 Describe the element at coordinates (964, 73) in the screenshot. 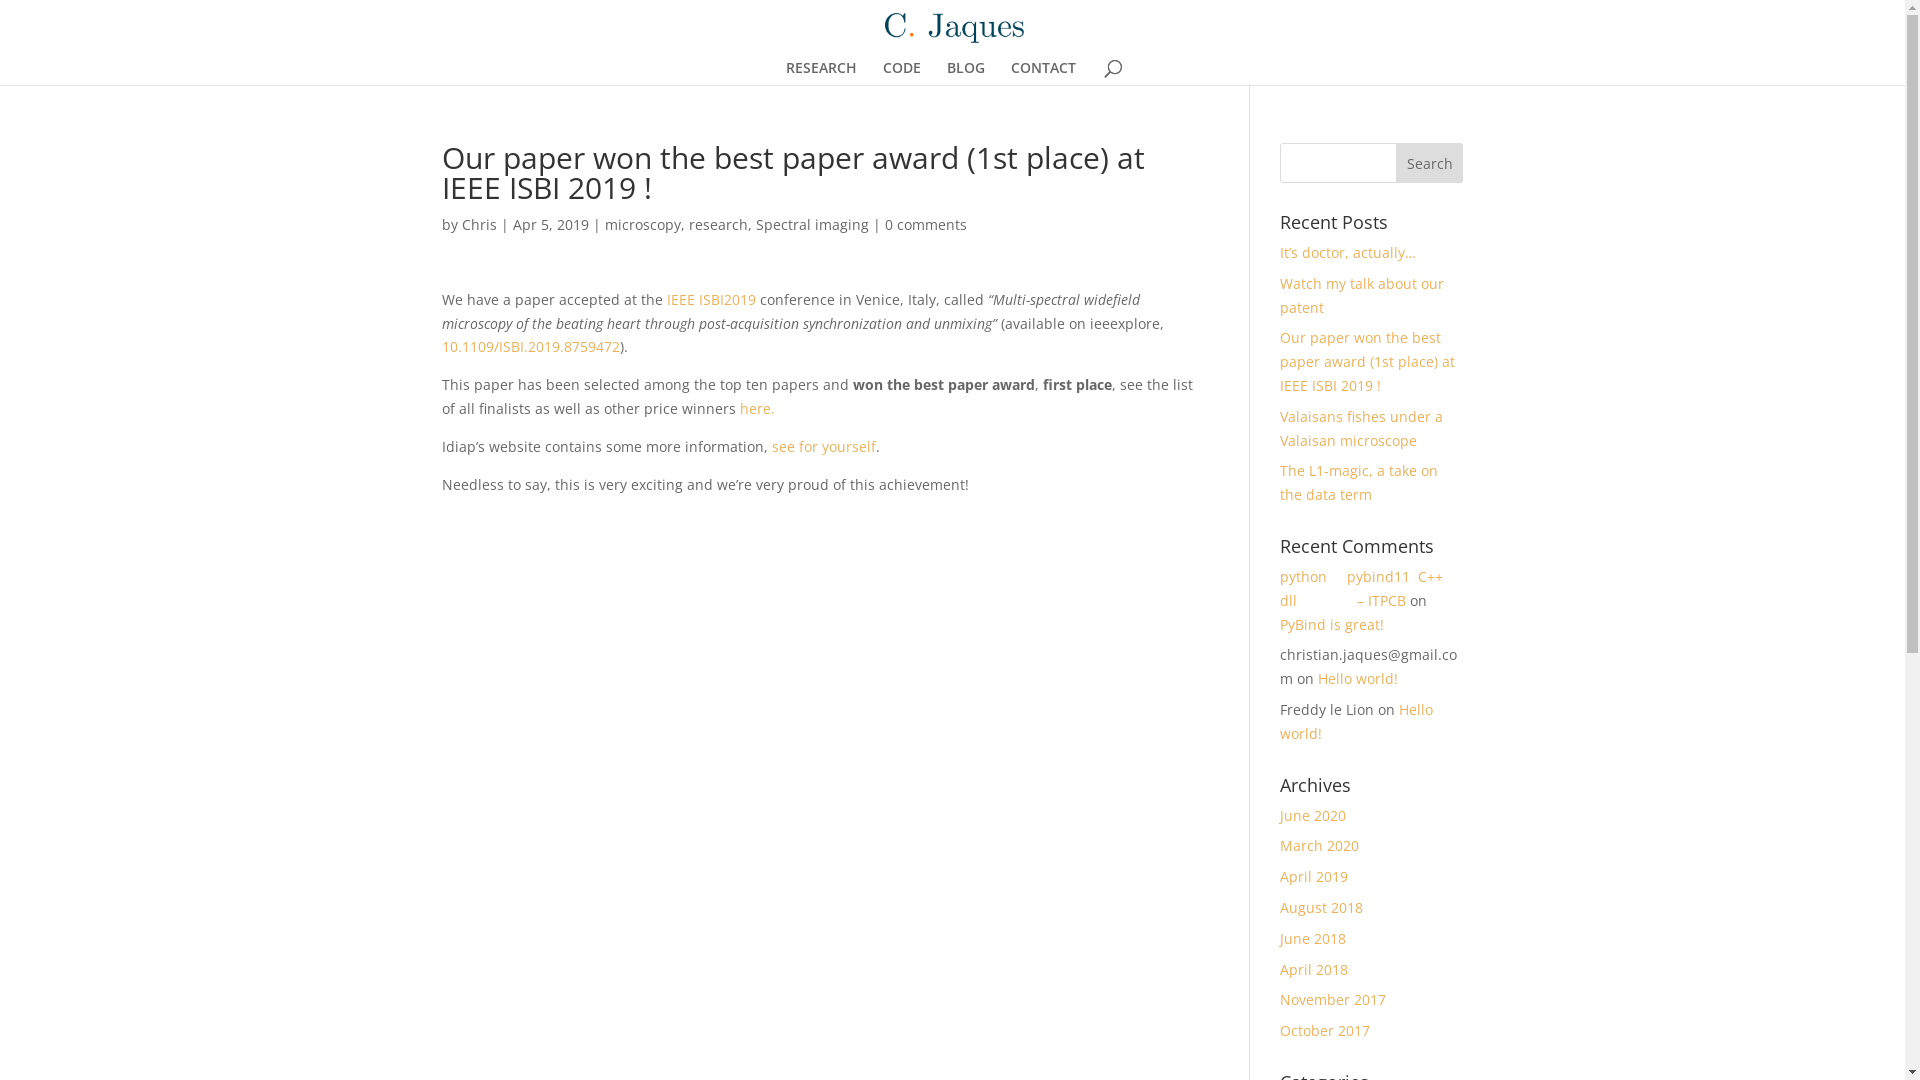

I see `BLOG` at that location.